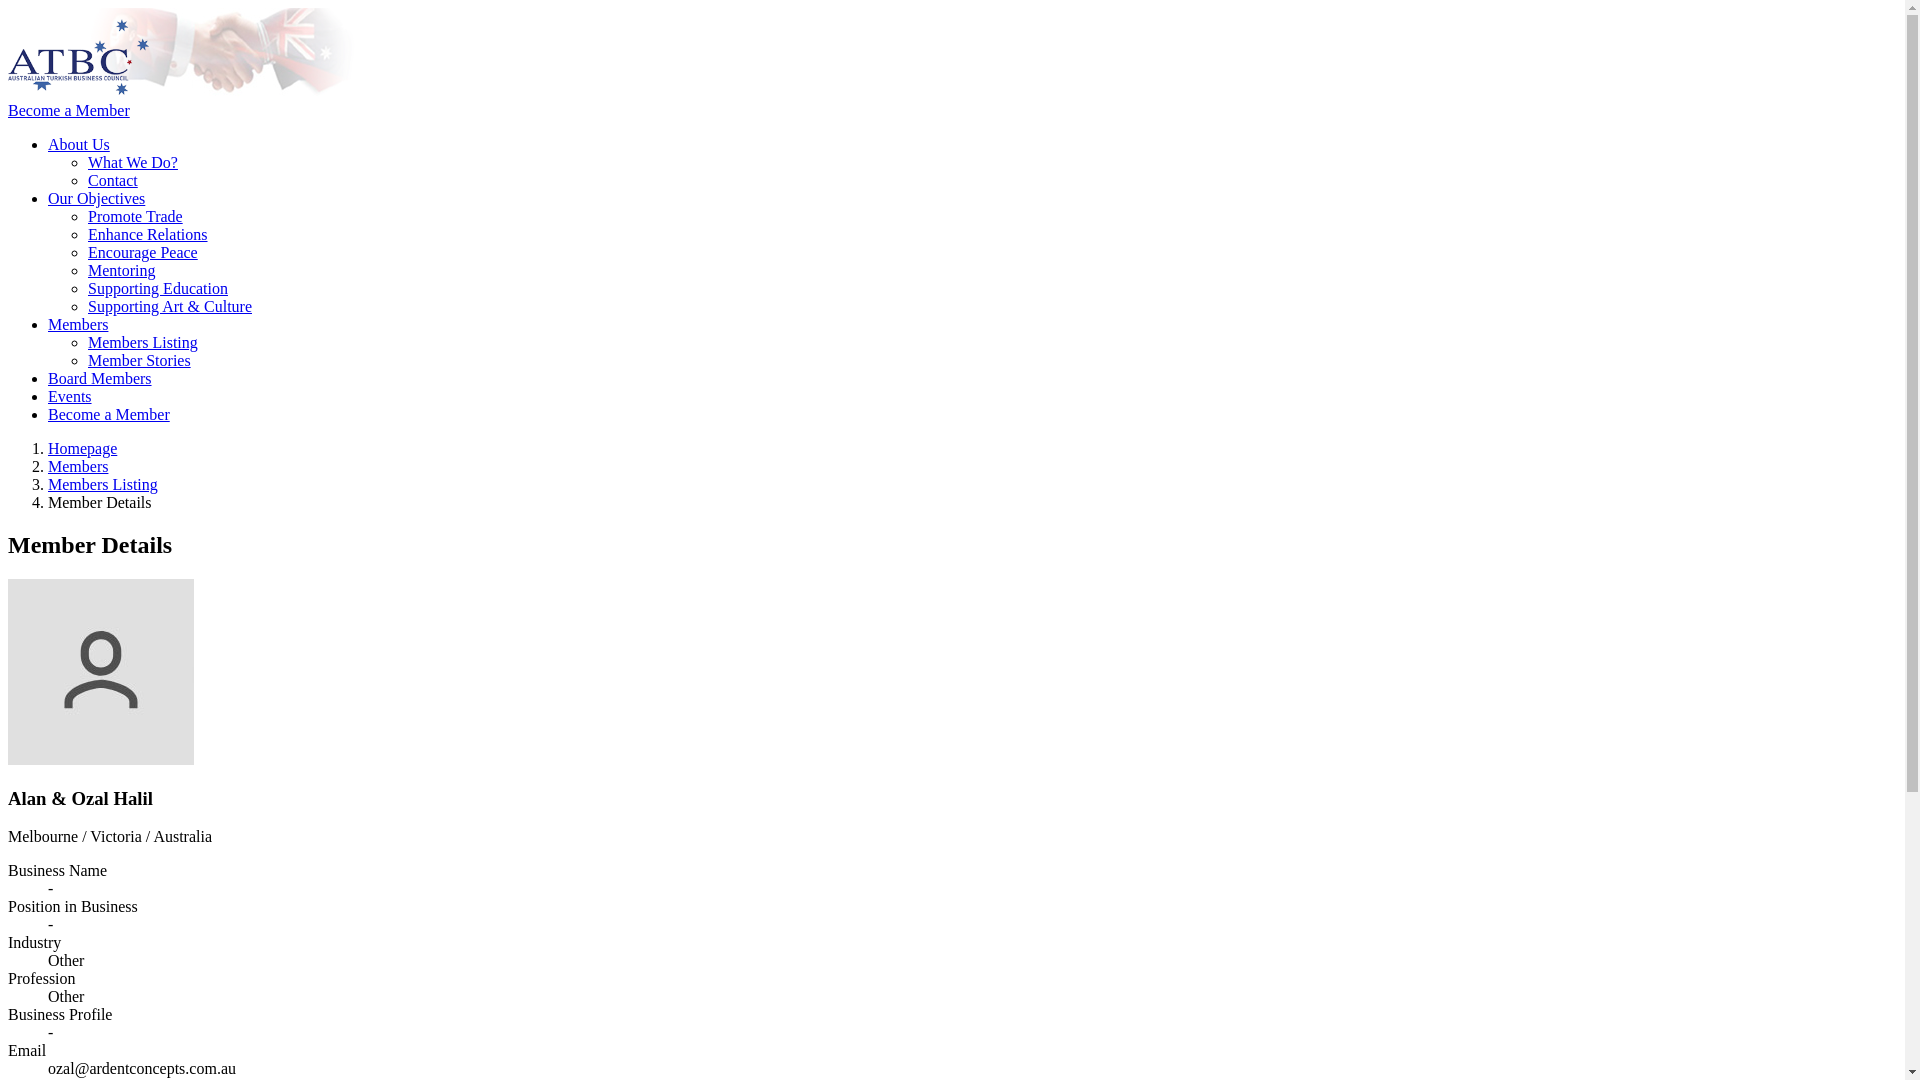  I want to click on Become a Member, so click(69, 110).